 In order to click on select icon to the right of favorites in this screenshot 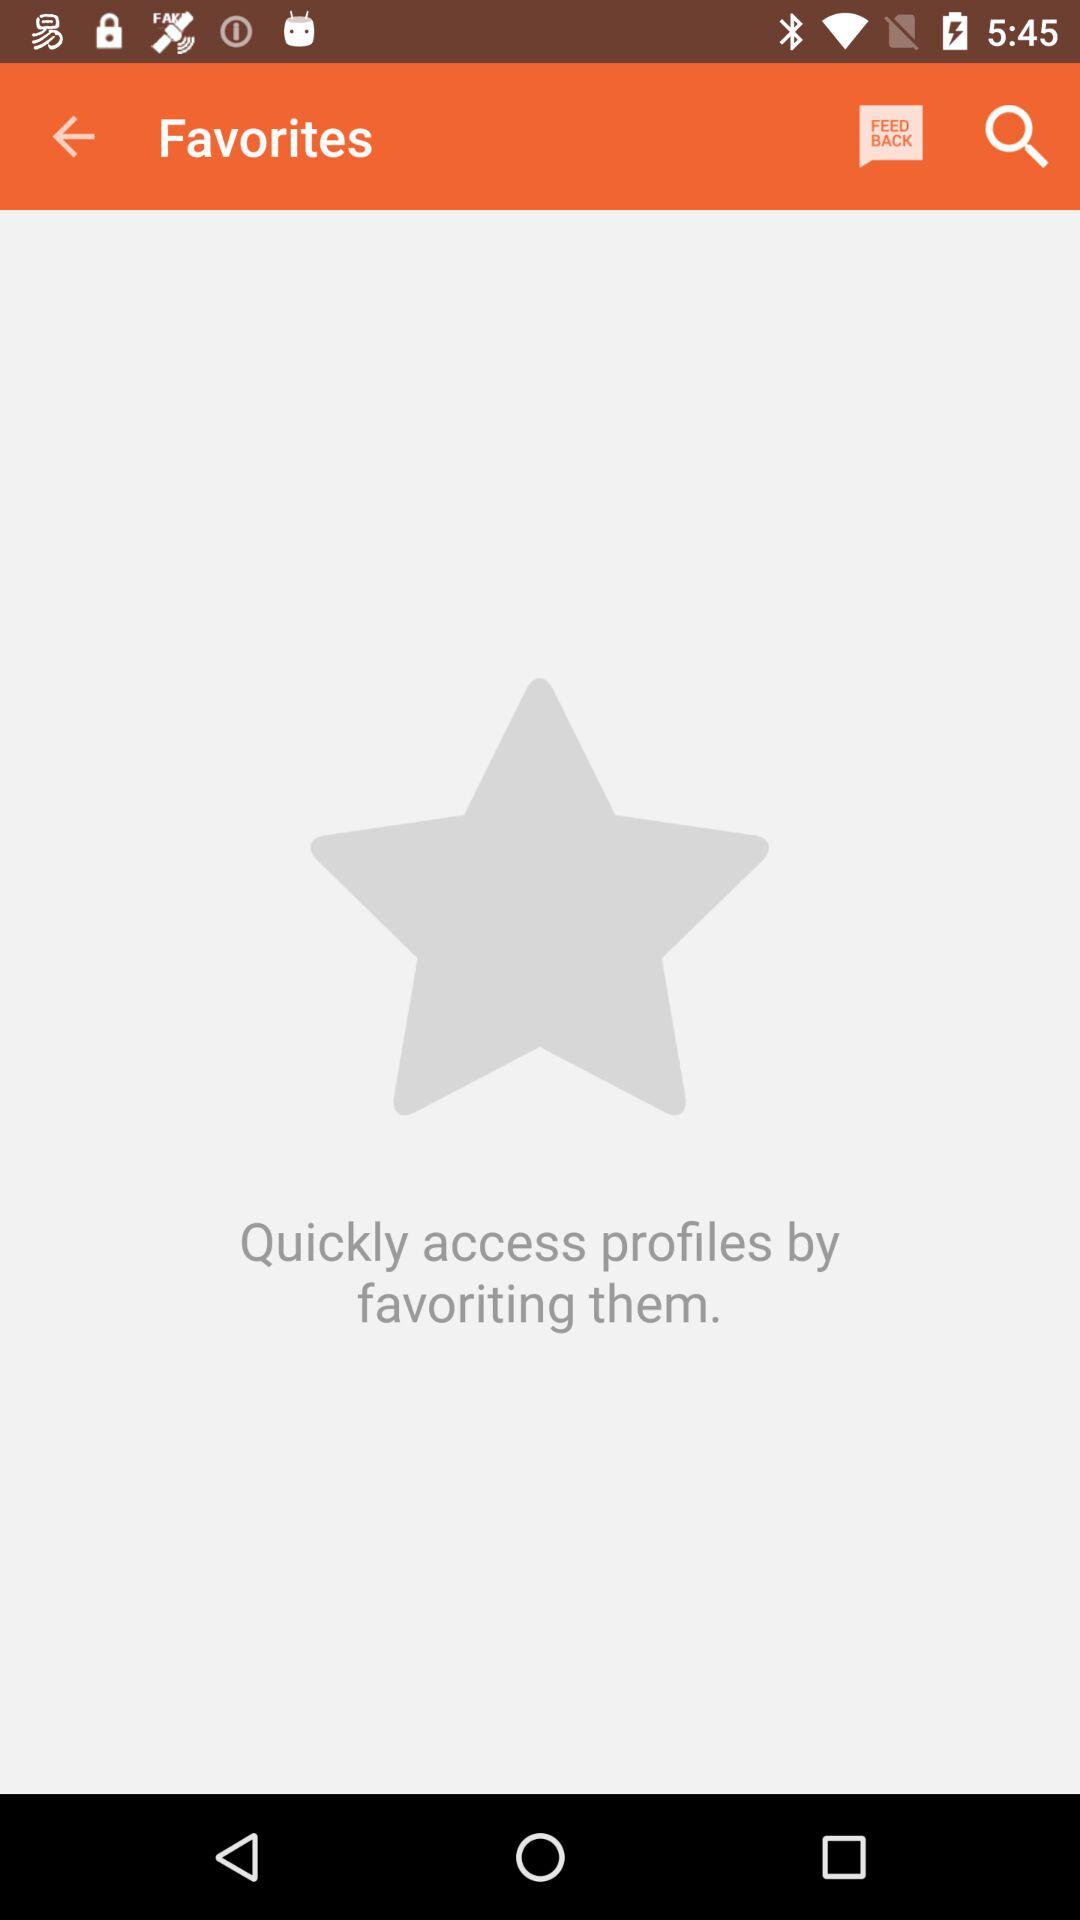, I will do `click(890, 136)`.